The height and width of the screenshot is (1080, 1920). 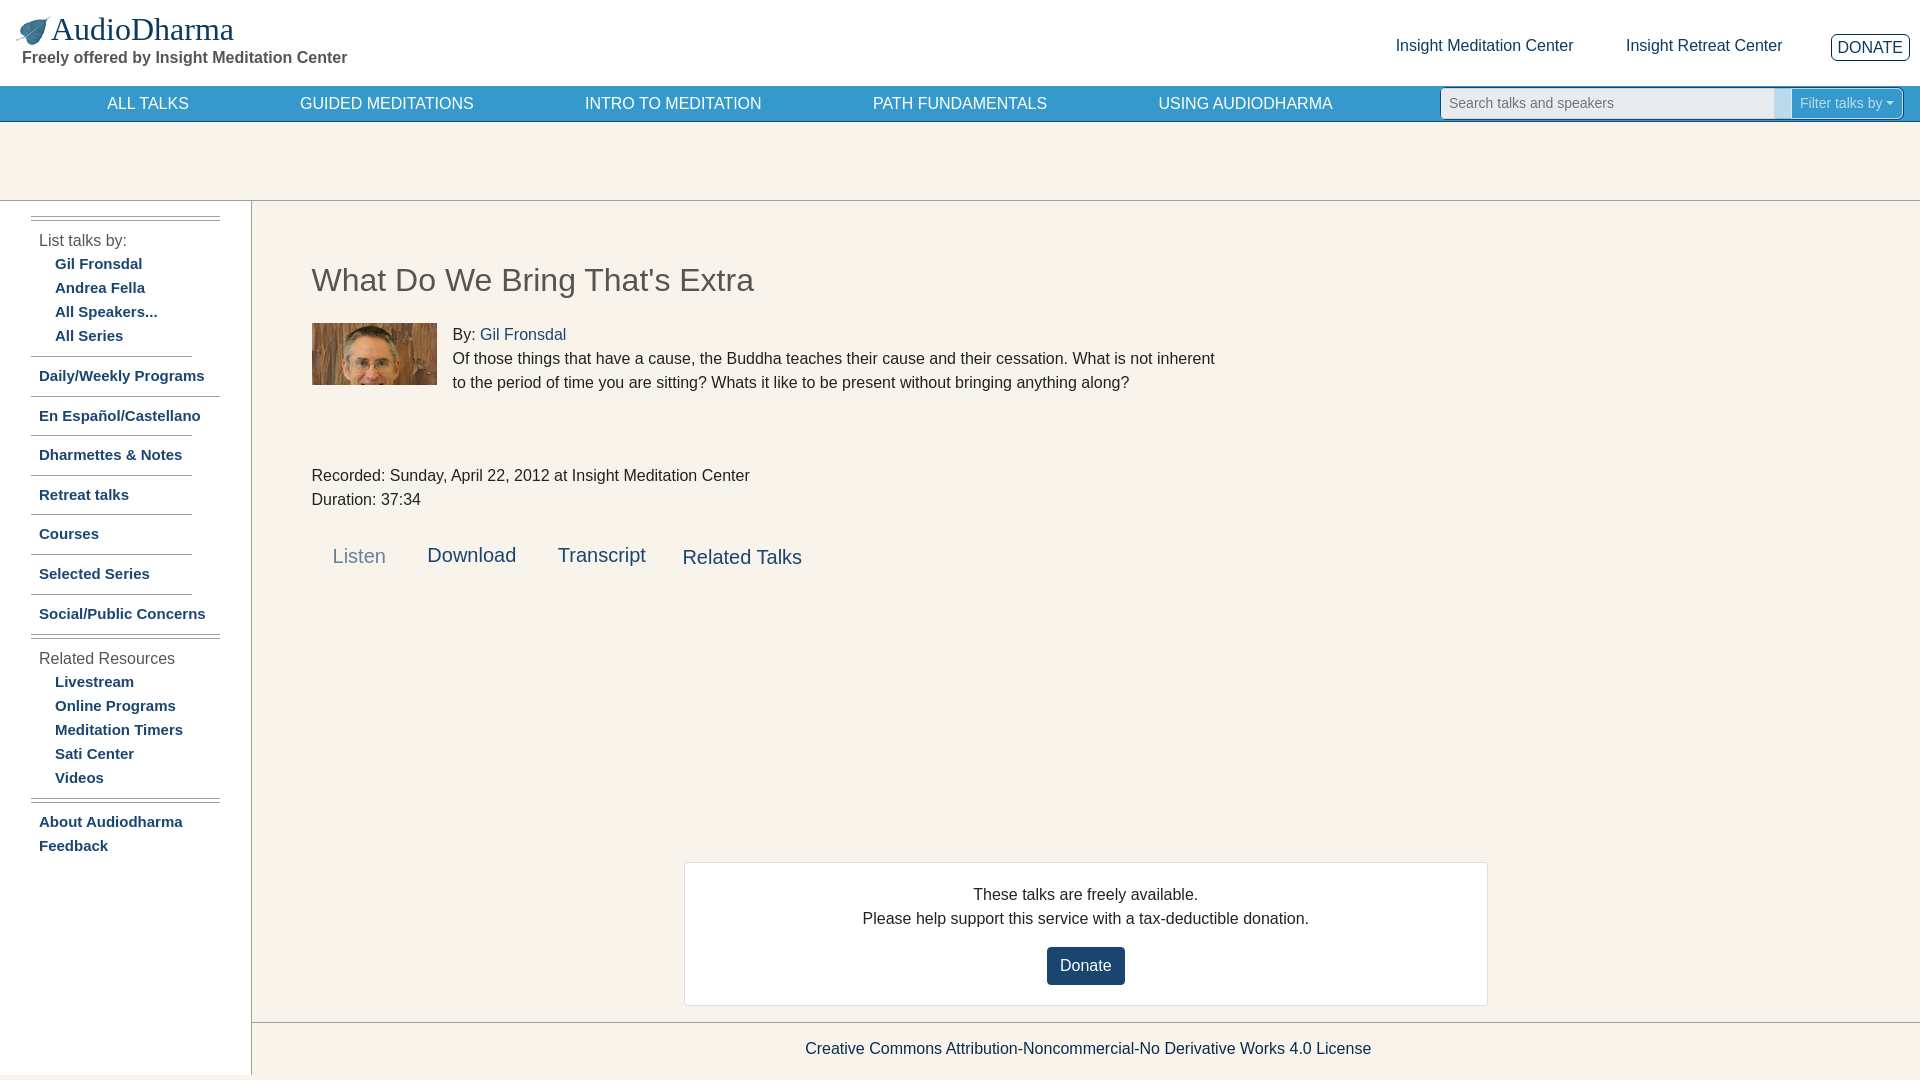 What do you see at coordinates (1846, 102) in the screenshot?
I see `Filter talks by` at bounding box center [1846, 102].